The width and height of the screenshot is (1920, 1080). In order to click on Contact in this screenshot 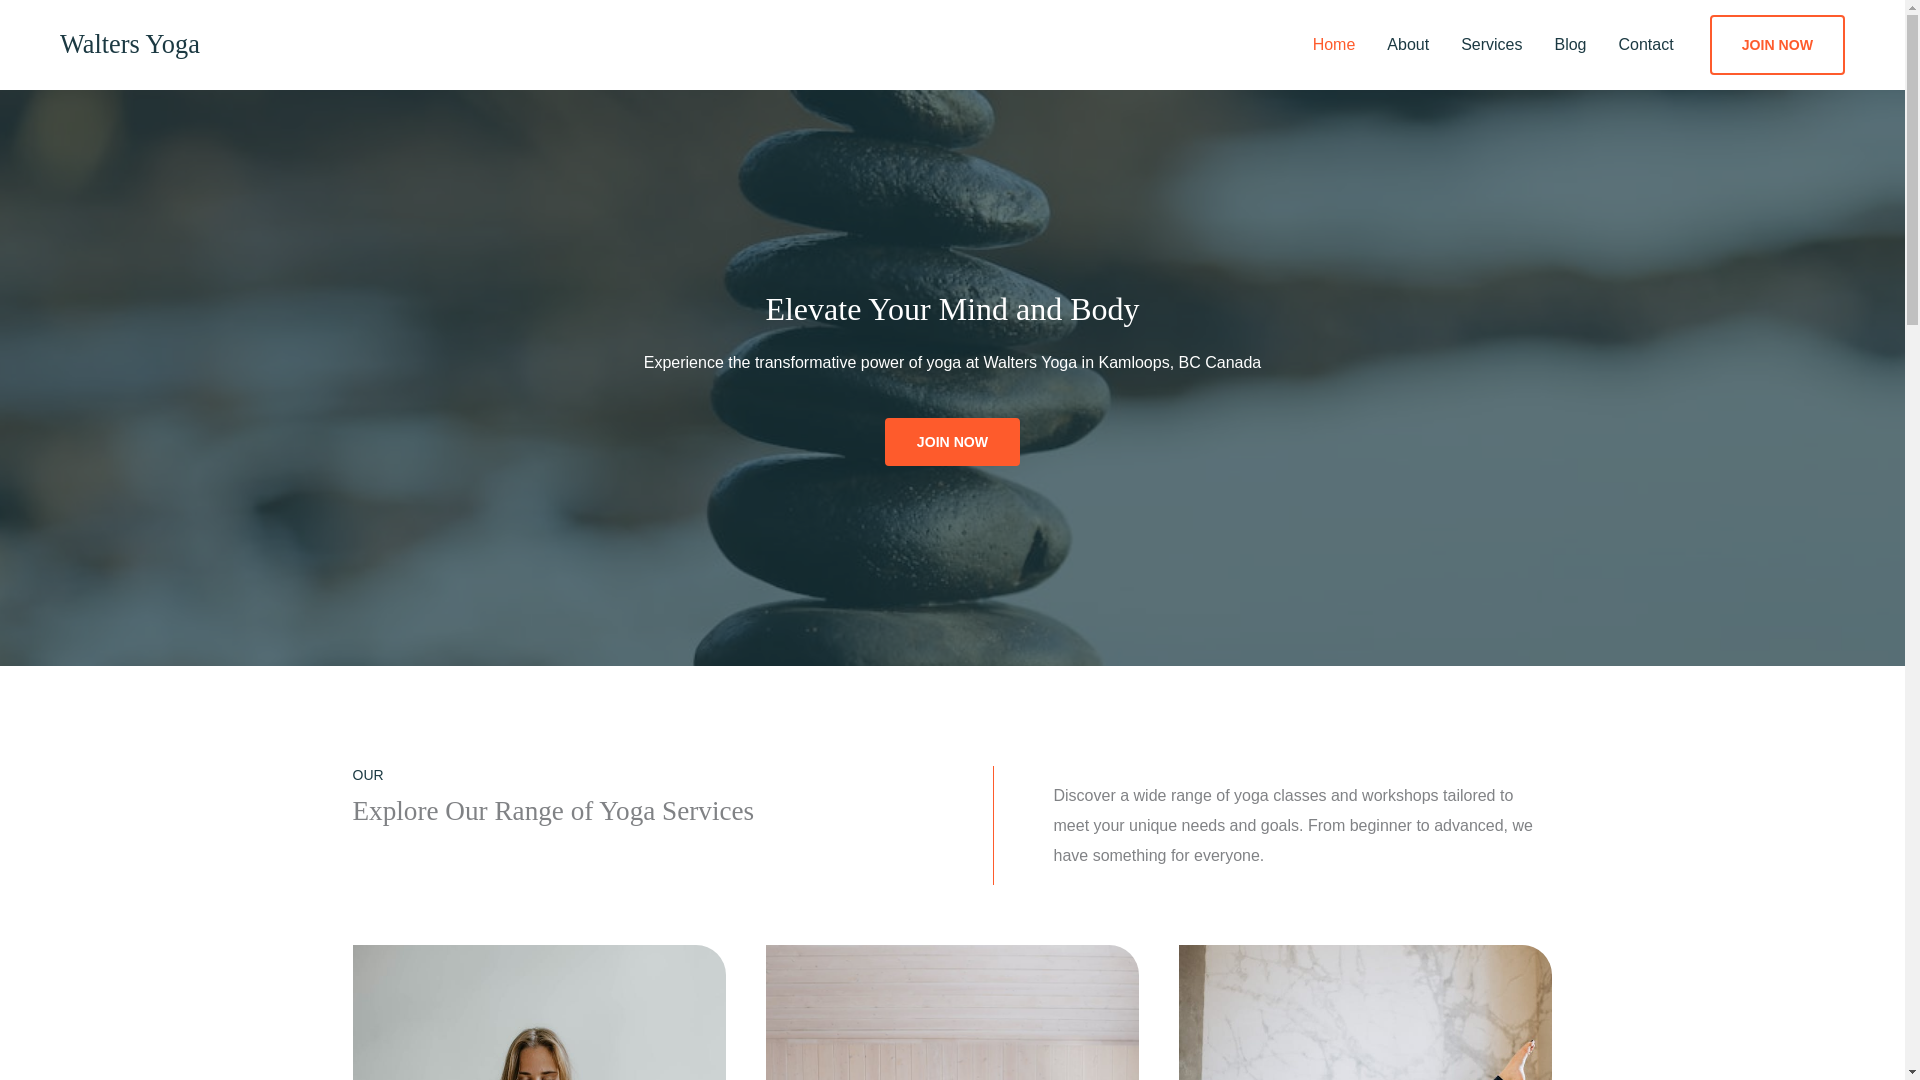, I will do `click(1646, 44)`.